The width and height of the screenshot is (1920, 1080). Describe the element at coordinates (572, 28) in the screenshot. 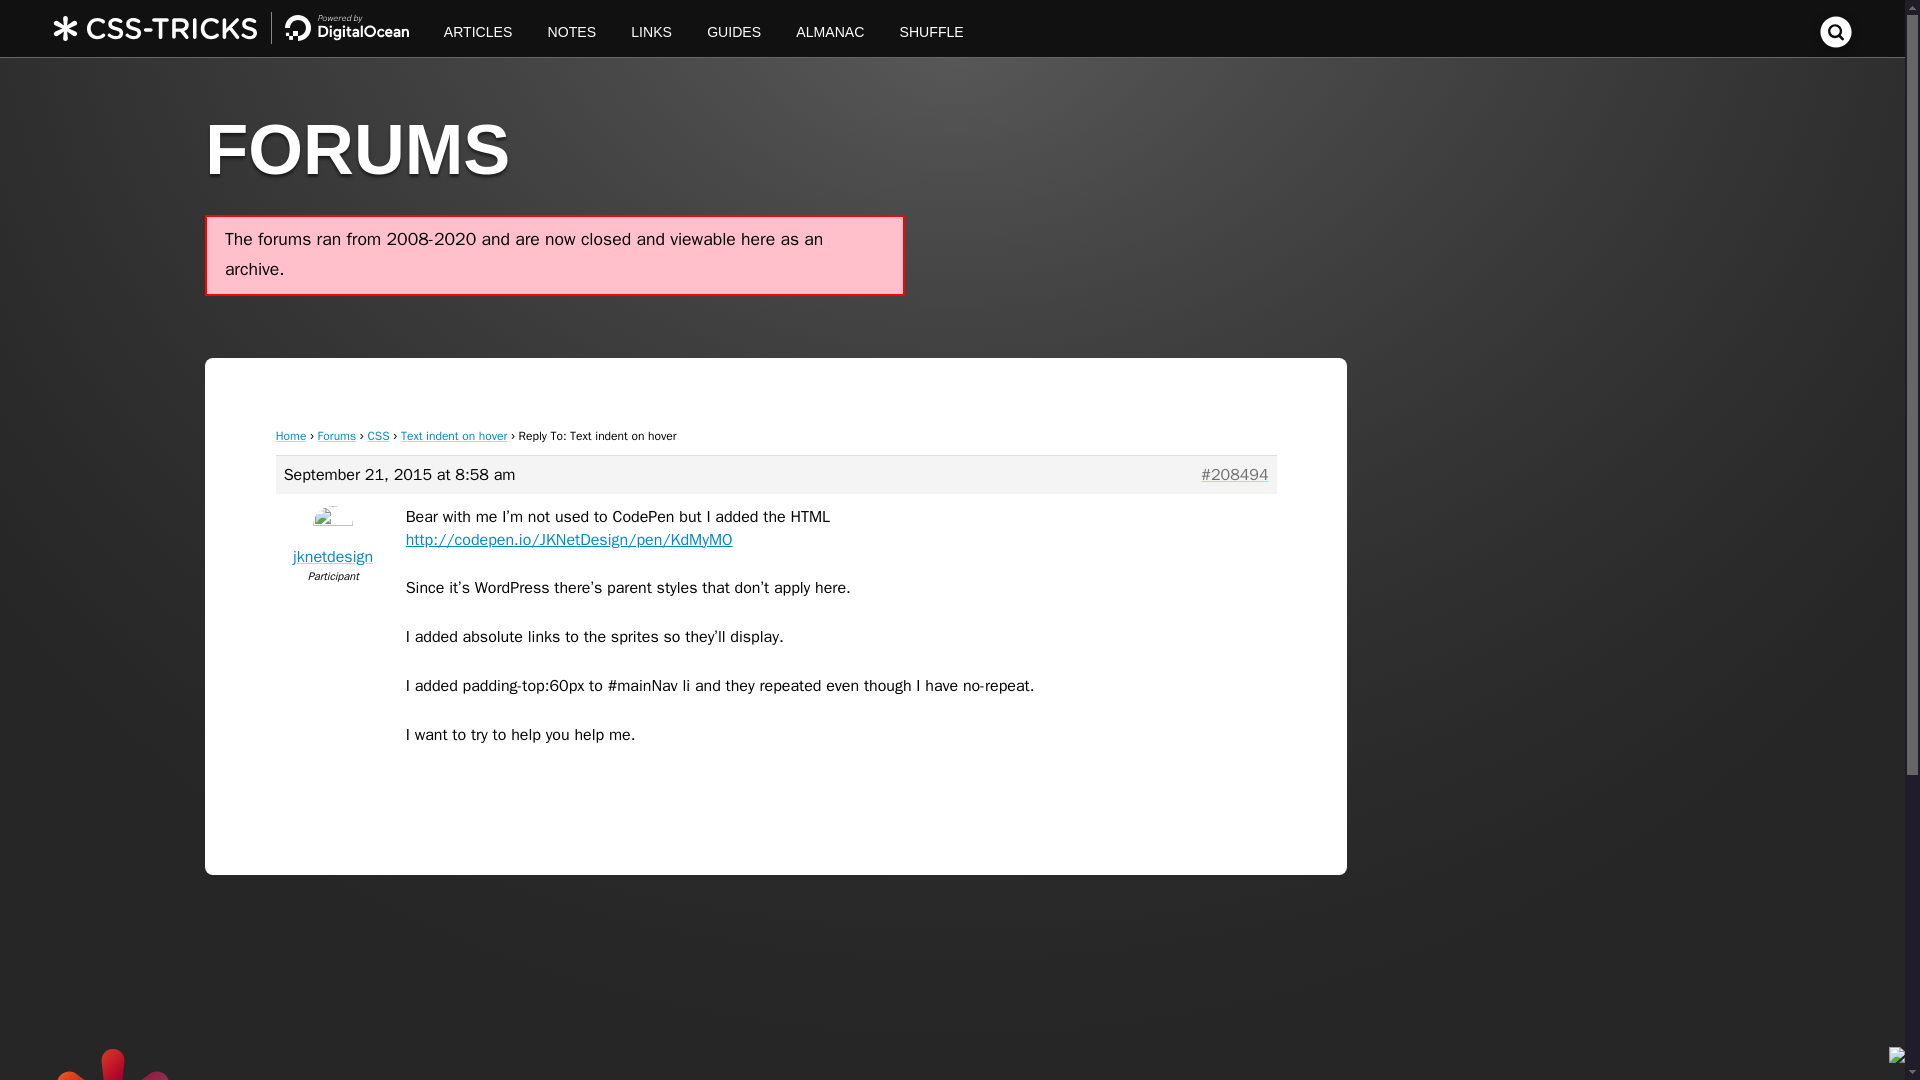

I see `NOTES` at that location.